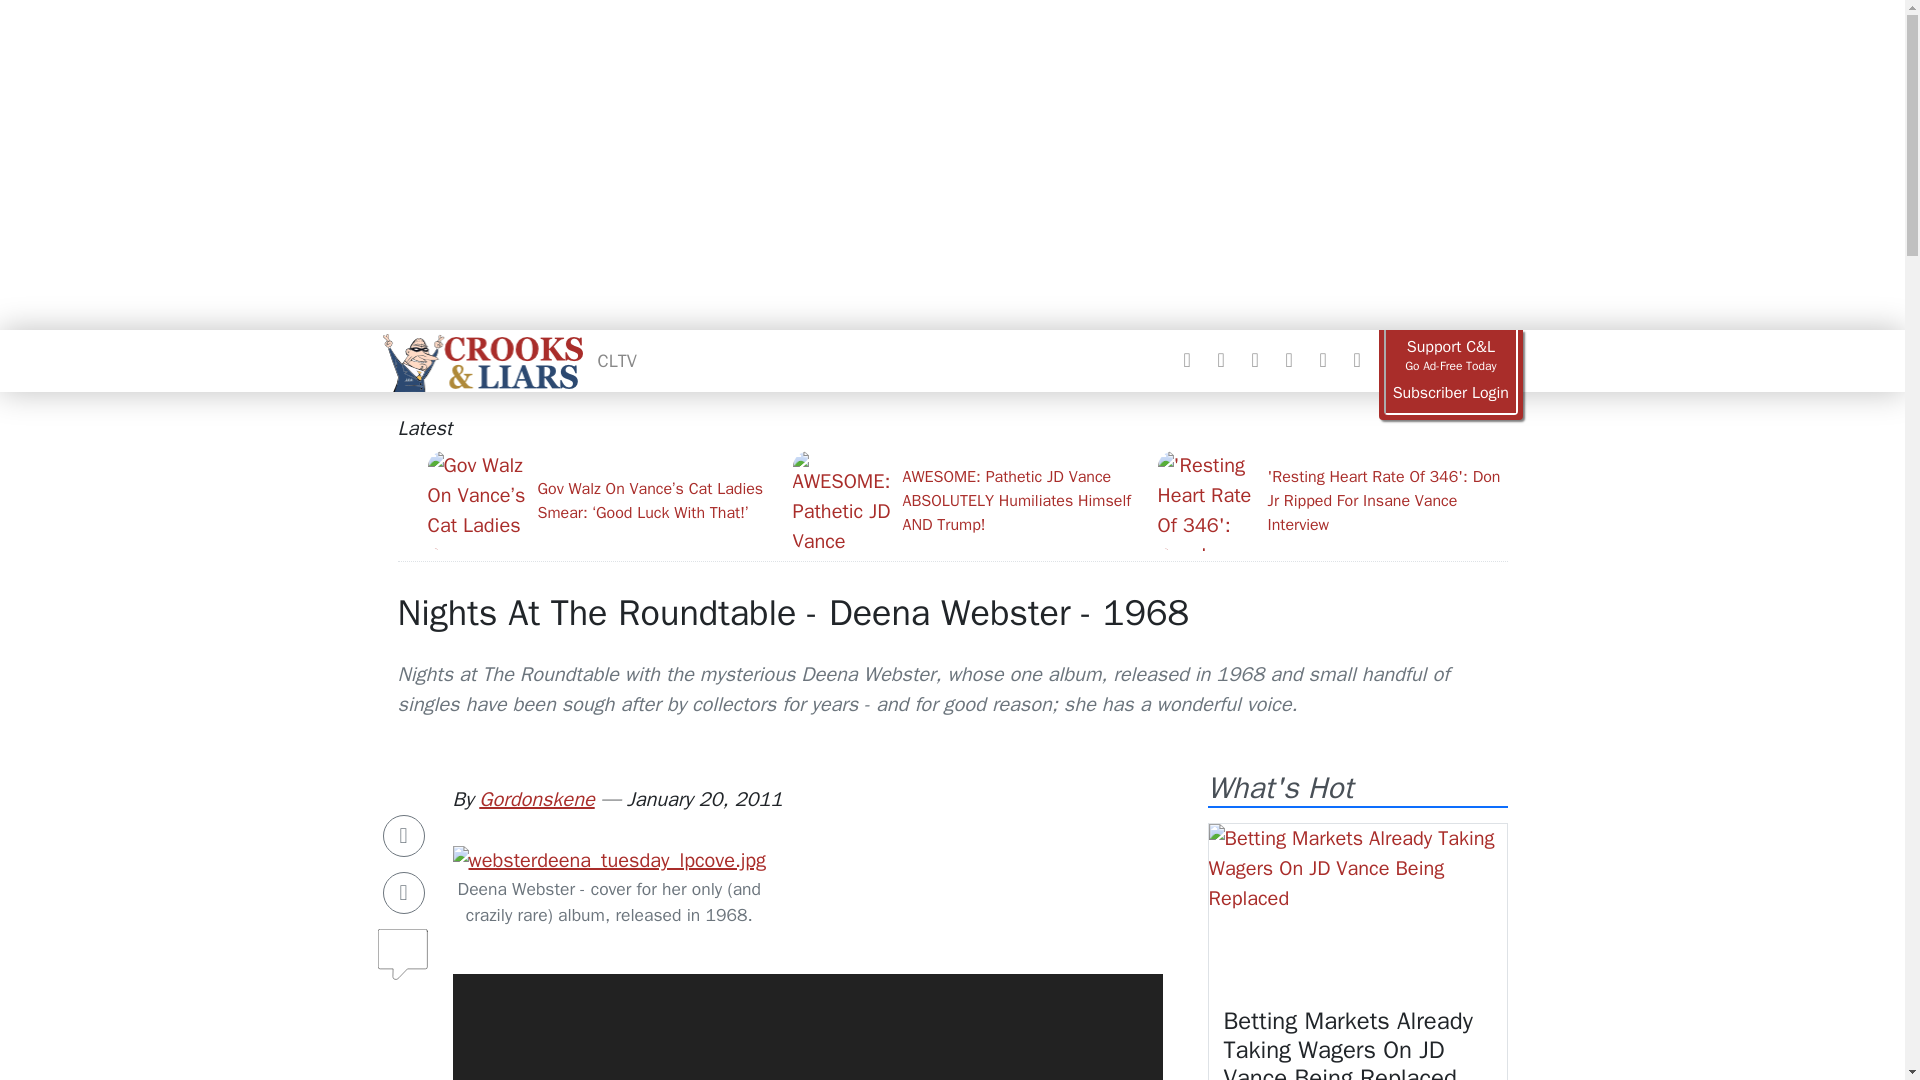  I want to click on Share on Twitter, so click(404, 892).